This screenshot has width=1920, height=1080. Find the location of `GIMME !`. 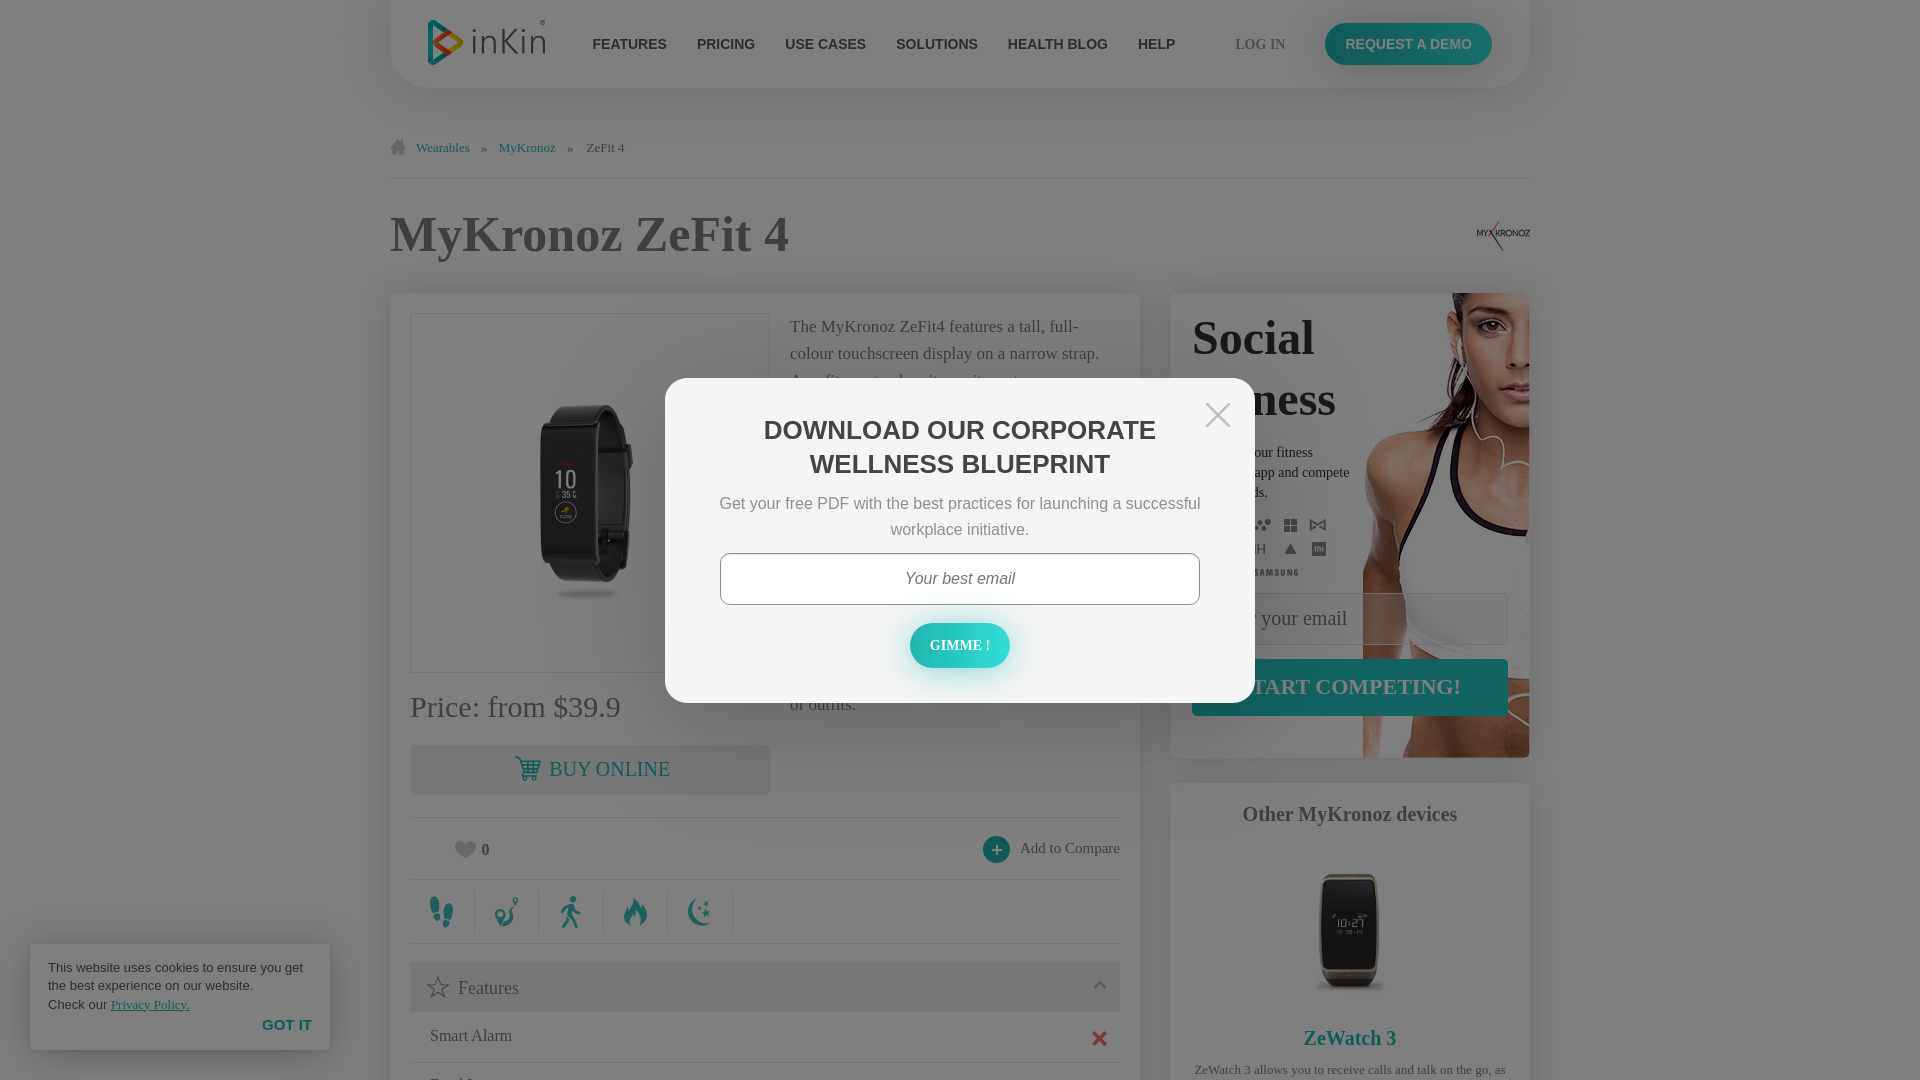

GIMME ! is located at coordinates (960, 644).